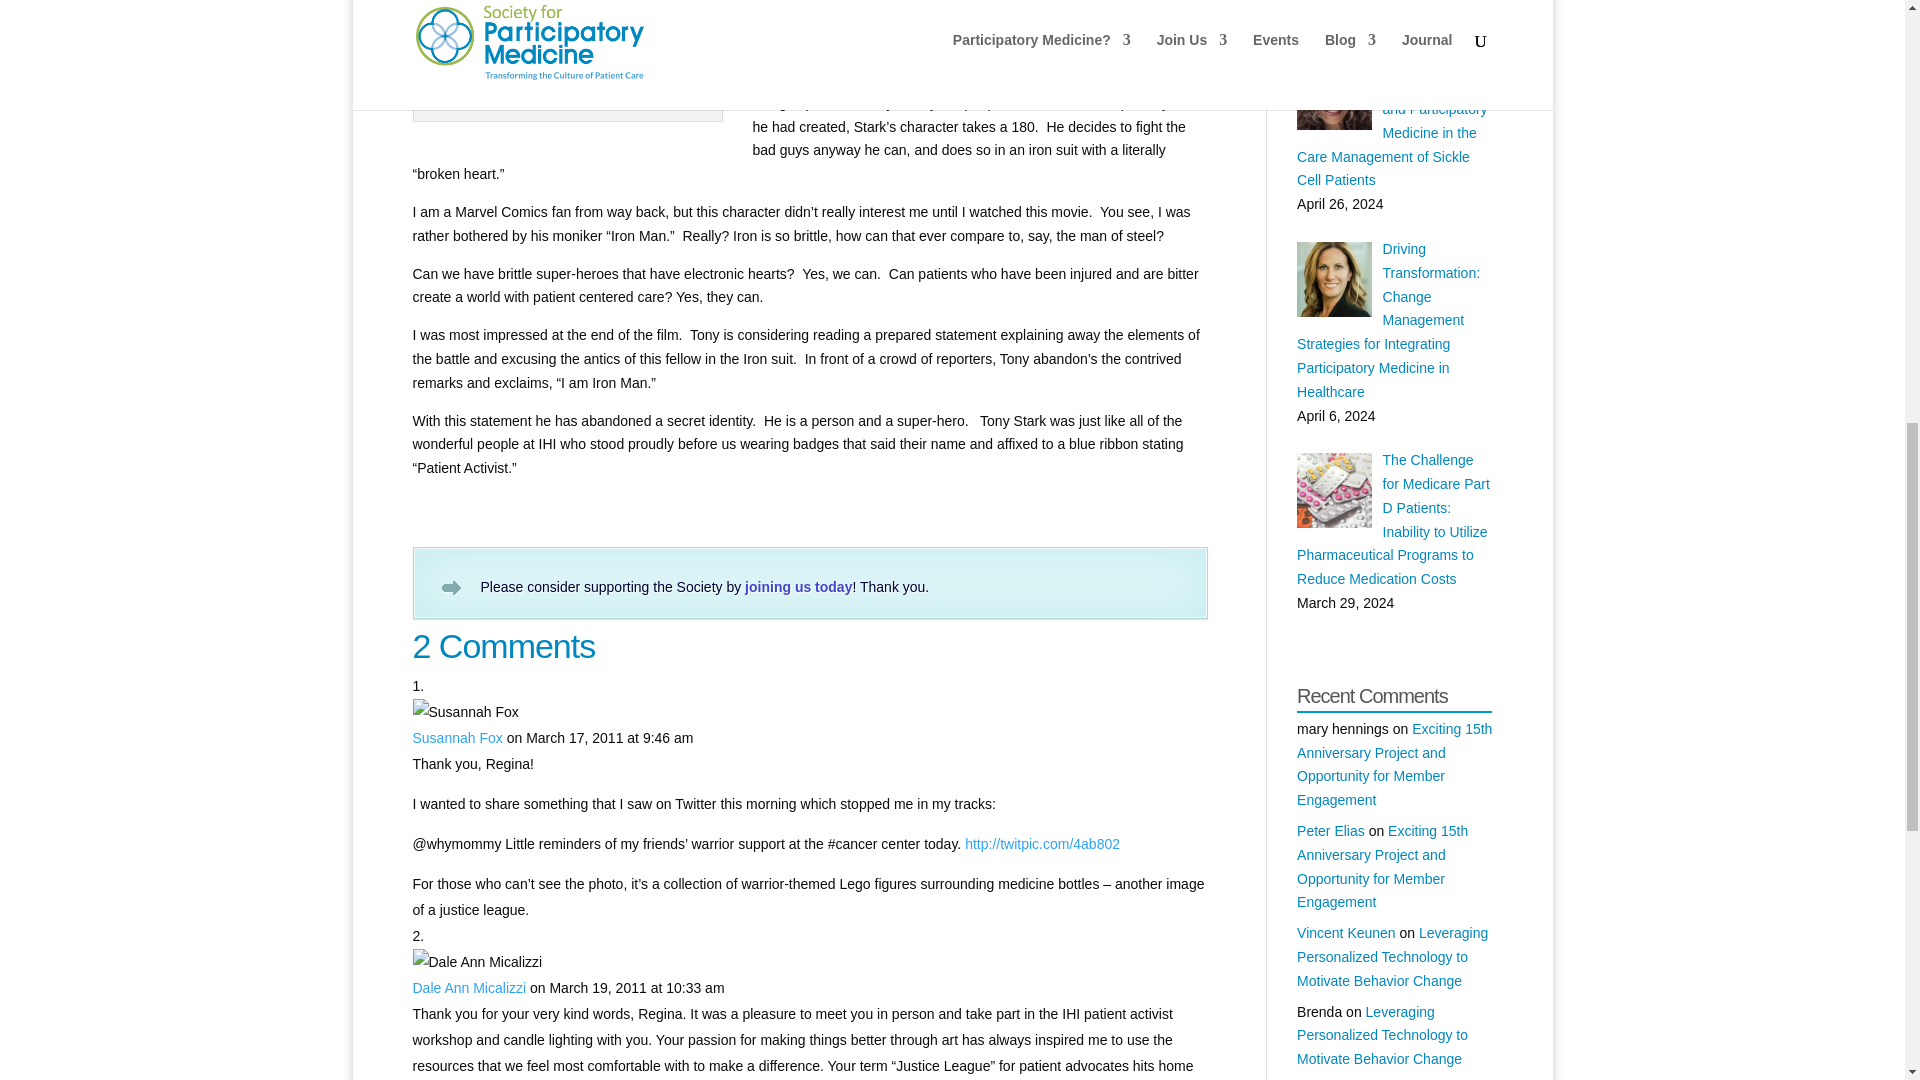 The width and height of the screenshot is (1920, 1080). What do you see at coordinates (456, 738) in the screenshot?
I see `Susannah Fox` at bounding box center [456, 738].